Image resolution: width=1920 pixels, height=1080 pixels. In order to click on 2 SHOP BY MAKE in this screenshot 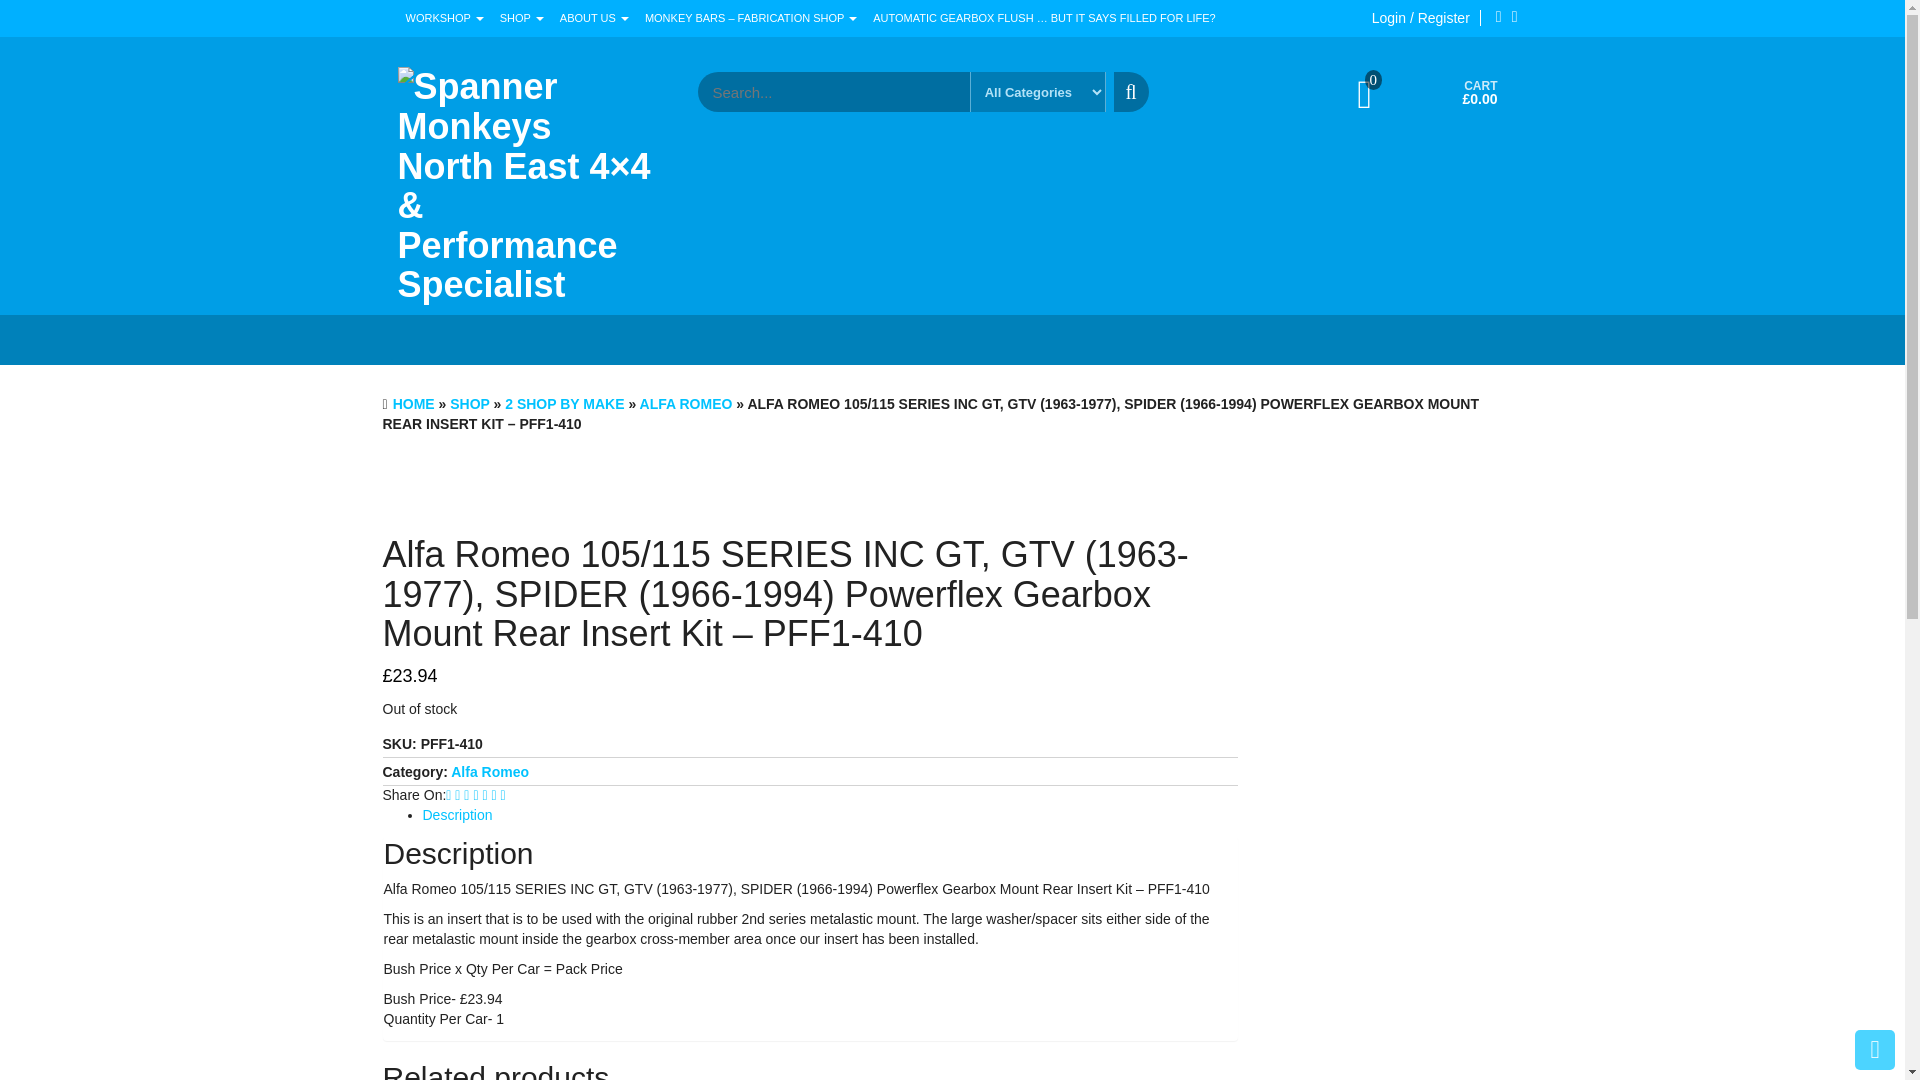, I will do `click(564, 404)`.